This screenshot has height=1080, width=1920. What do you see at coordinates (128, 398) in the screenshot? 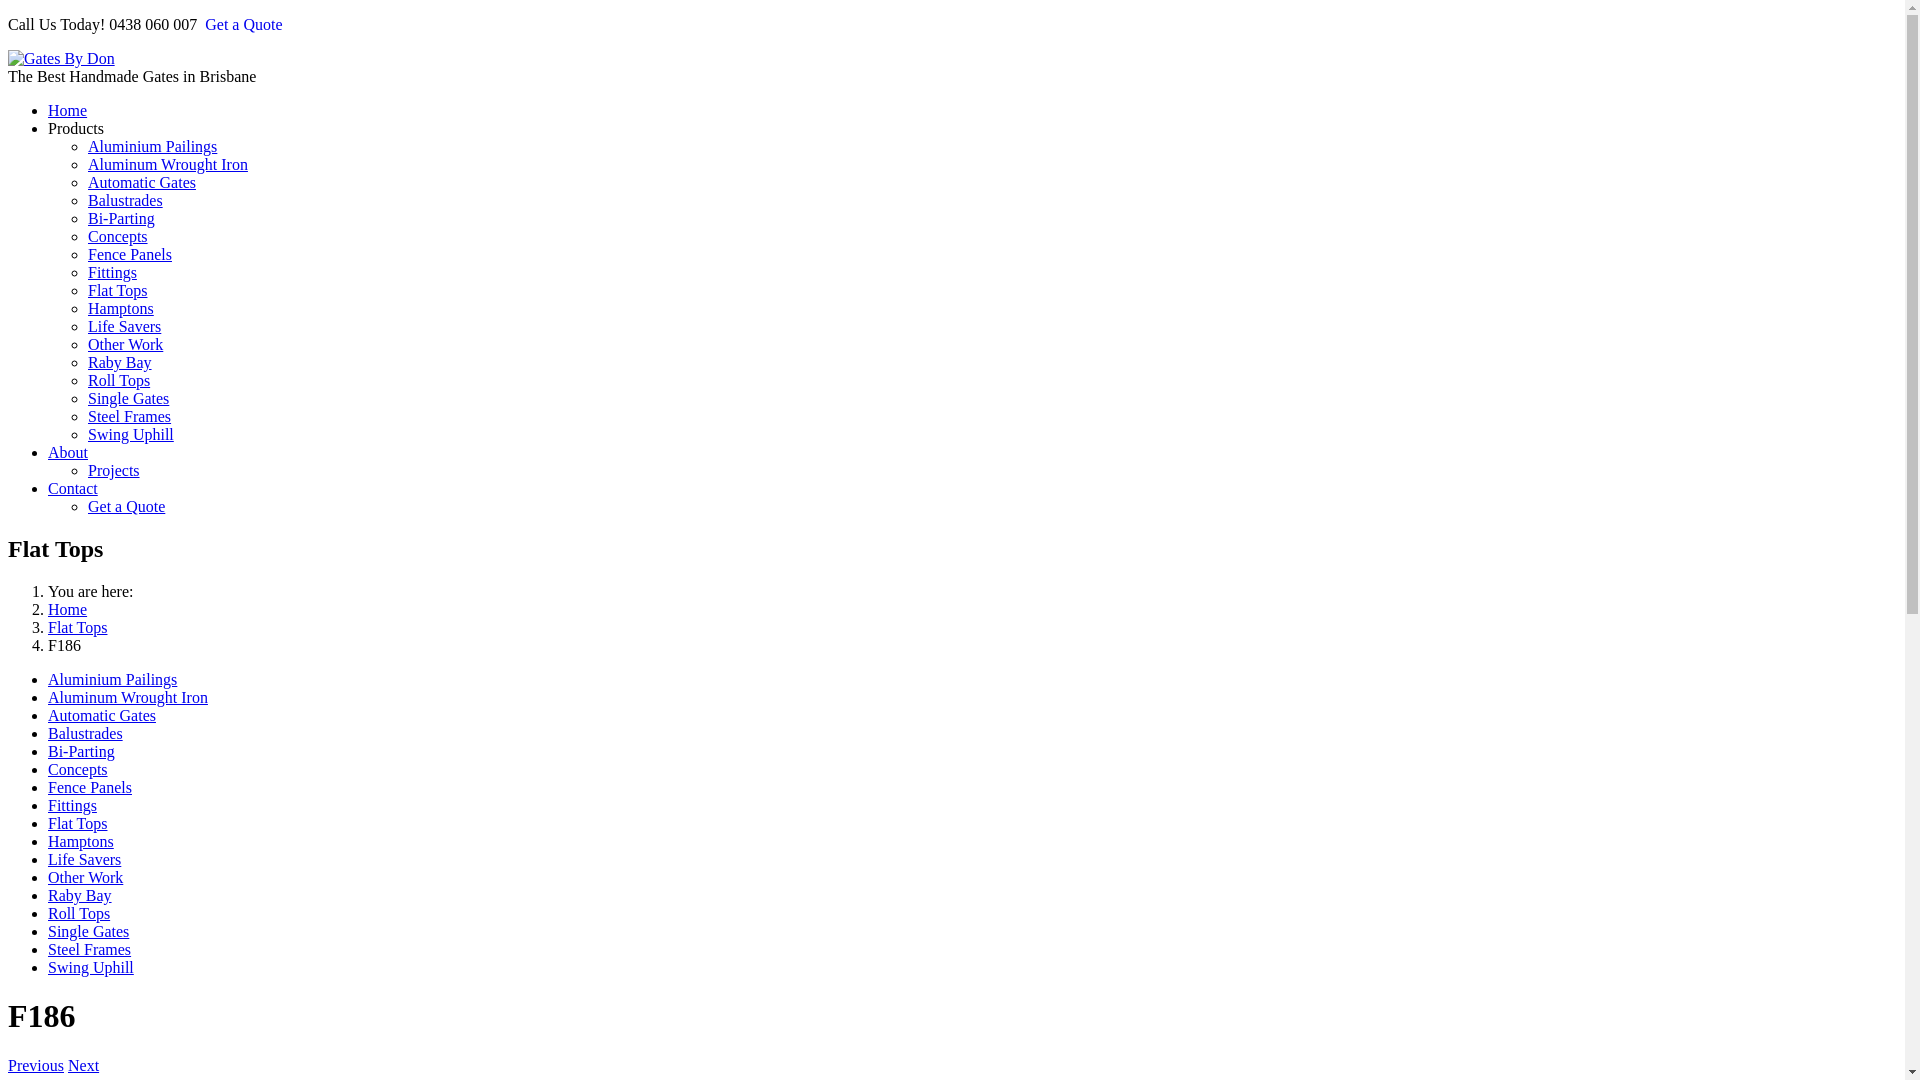
I see `Single Gates` at bounding box center [128, 398].